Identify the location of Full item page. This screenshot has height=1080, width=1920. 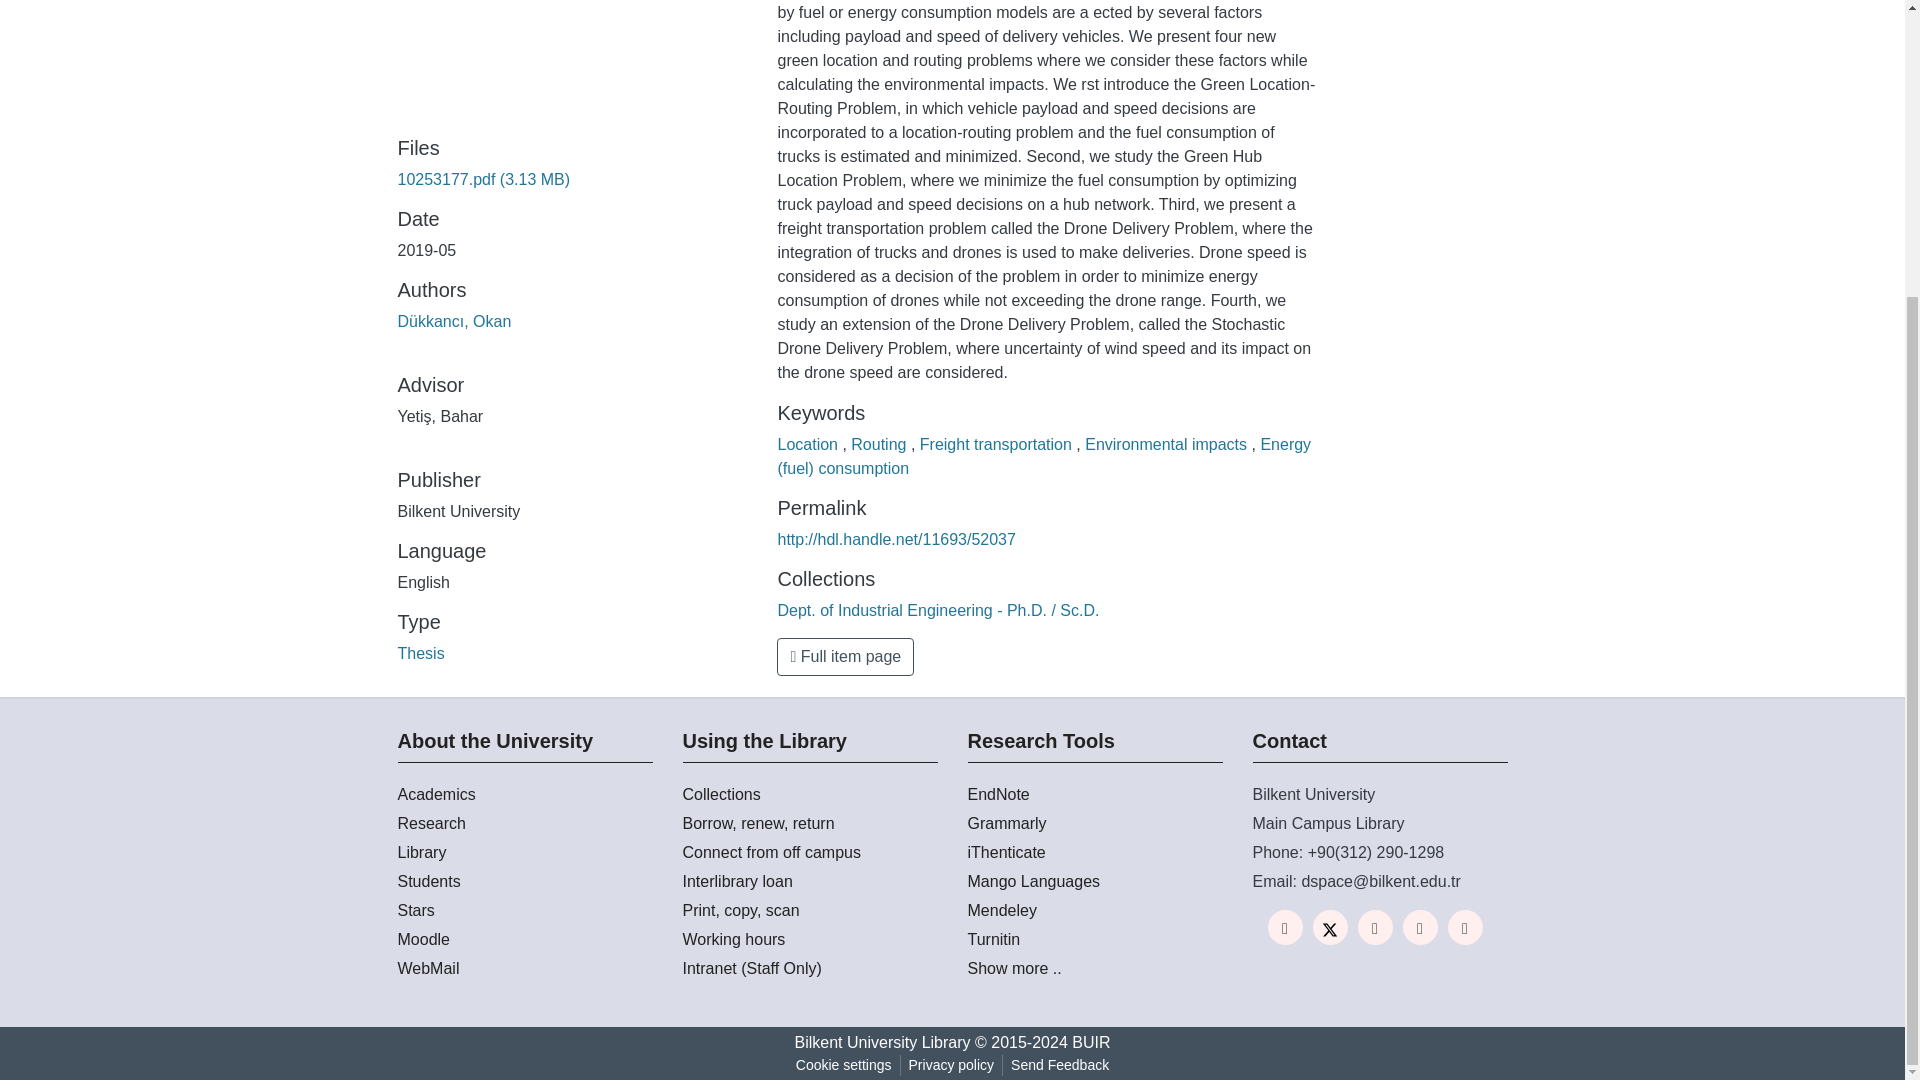
(845, 657).